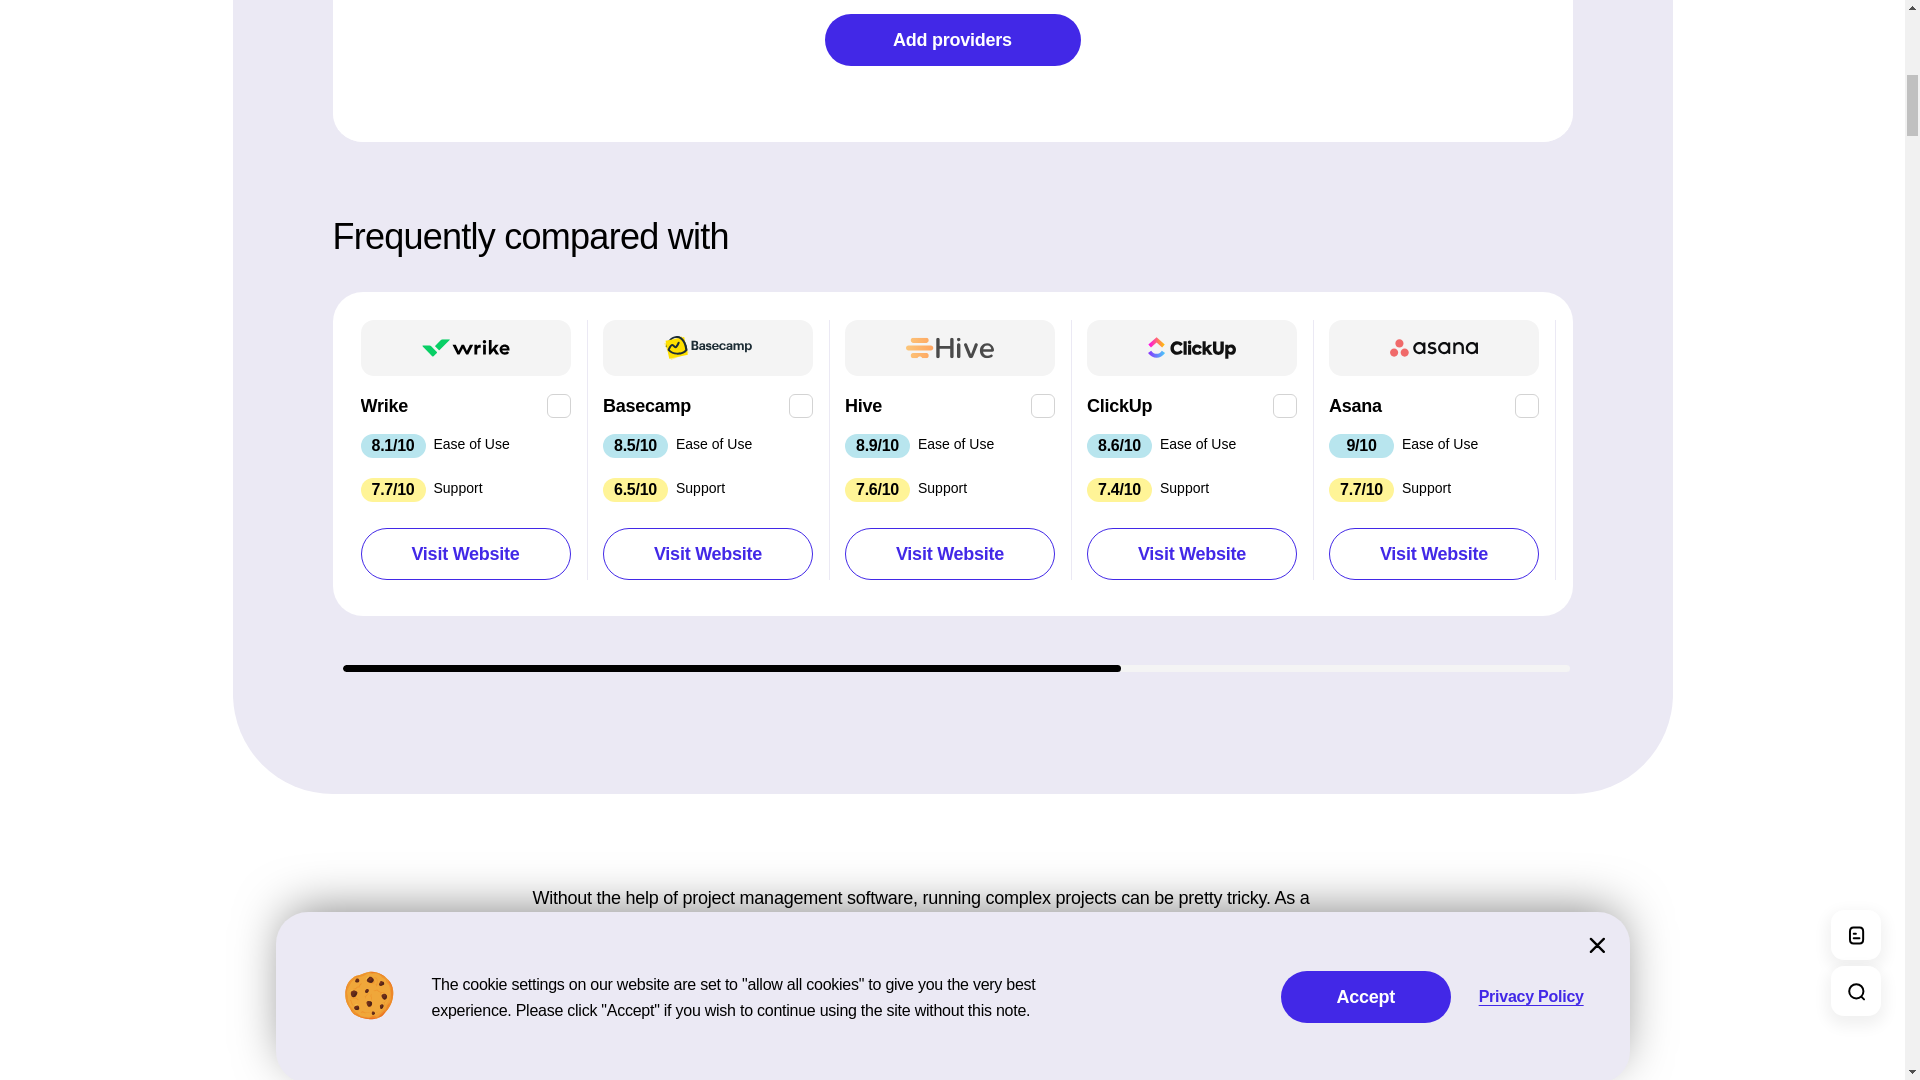 This screenshot has width=1920, height=1080. Describe the element at coordinates (707, 554) in the screenshot. I see `Visit Website` at that location.